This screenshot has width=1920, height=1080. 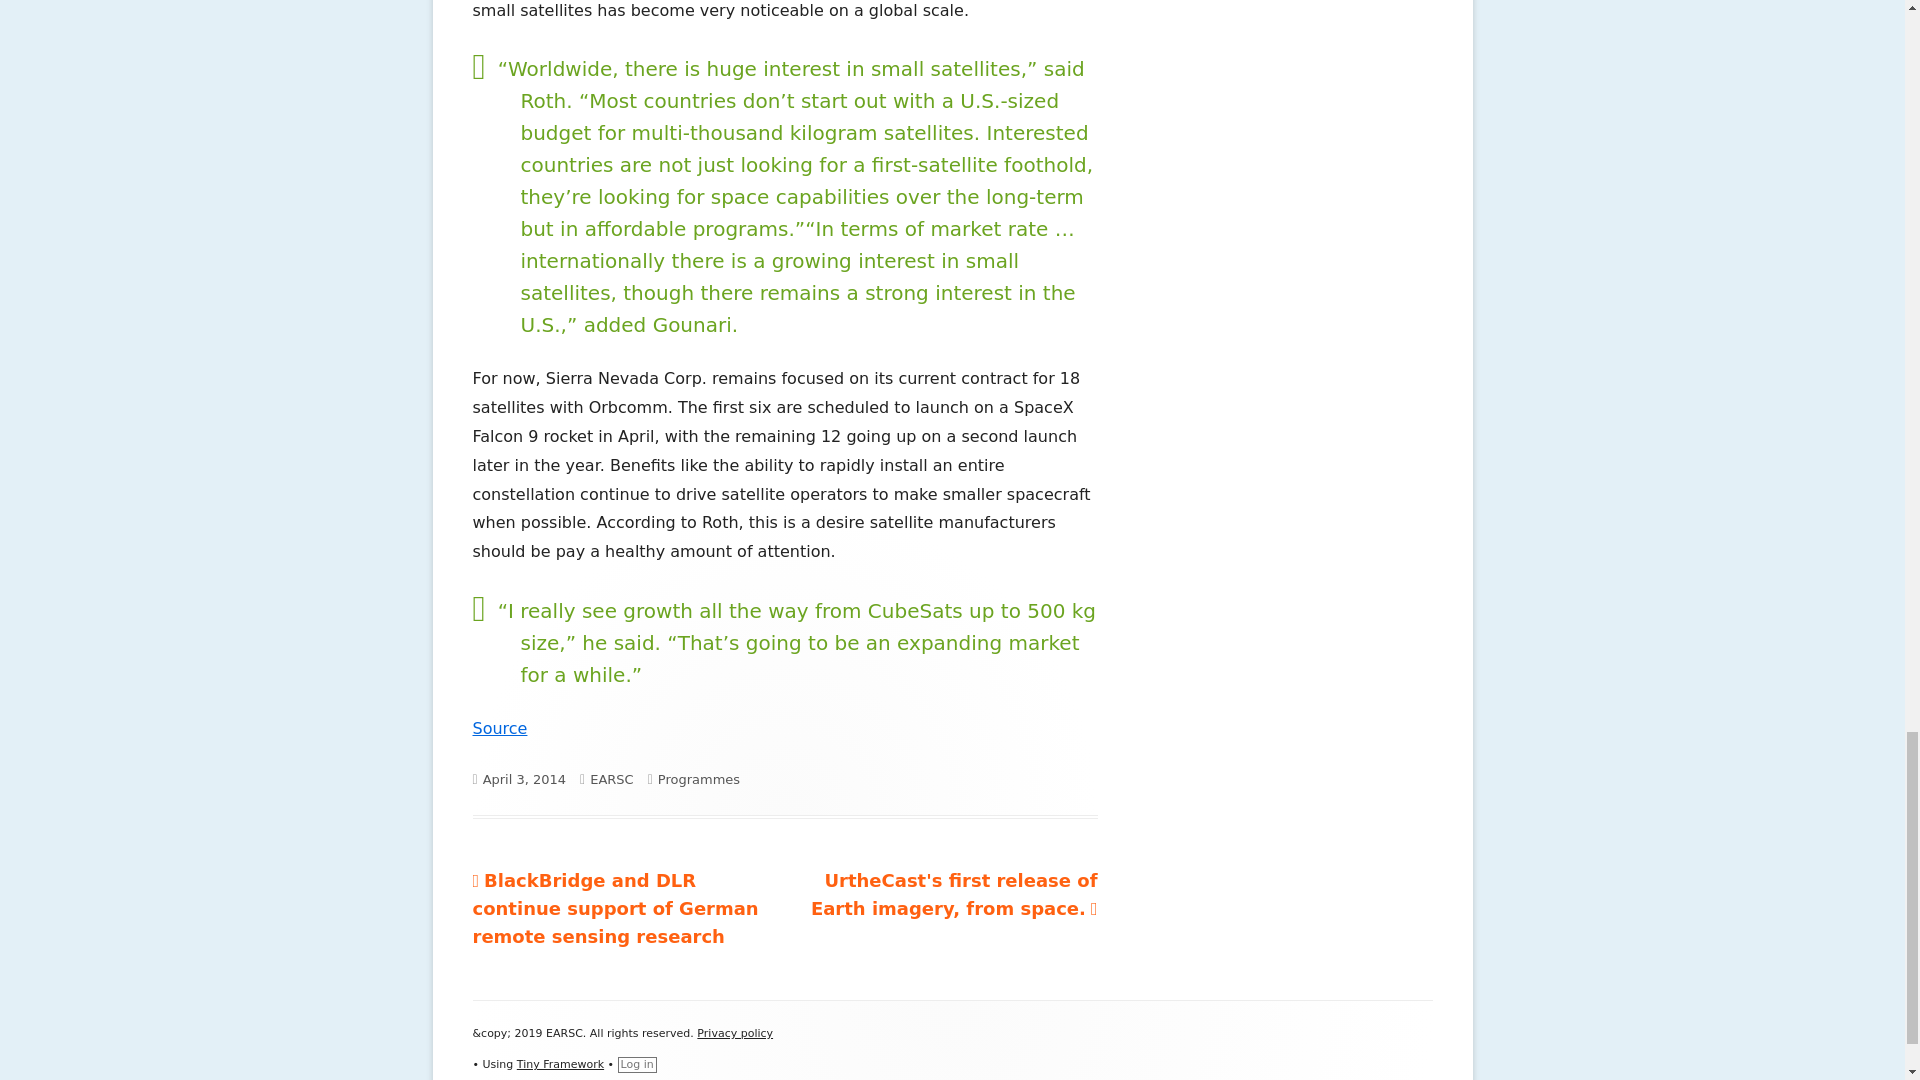 What do you see at coordinates (524, 780) in the screenshot?
I see `April 3, 2014` at bounding box center [524, 780].